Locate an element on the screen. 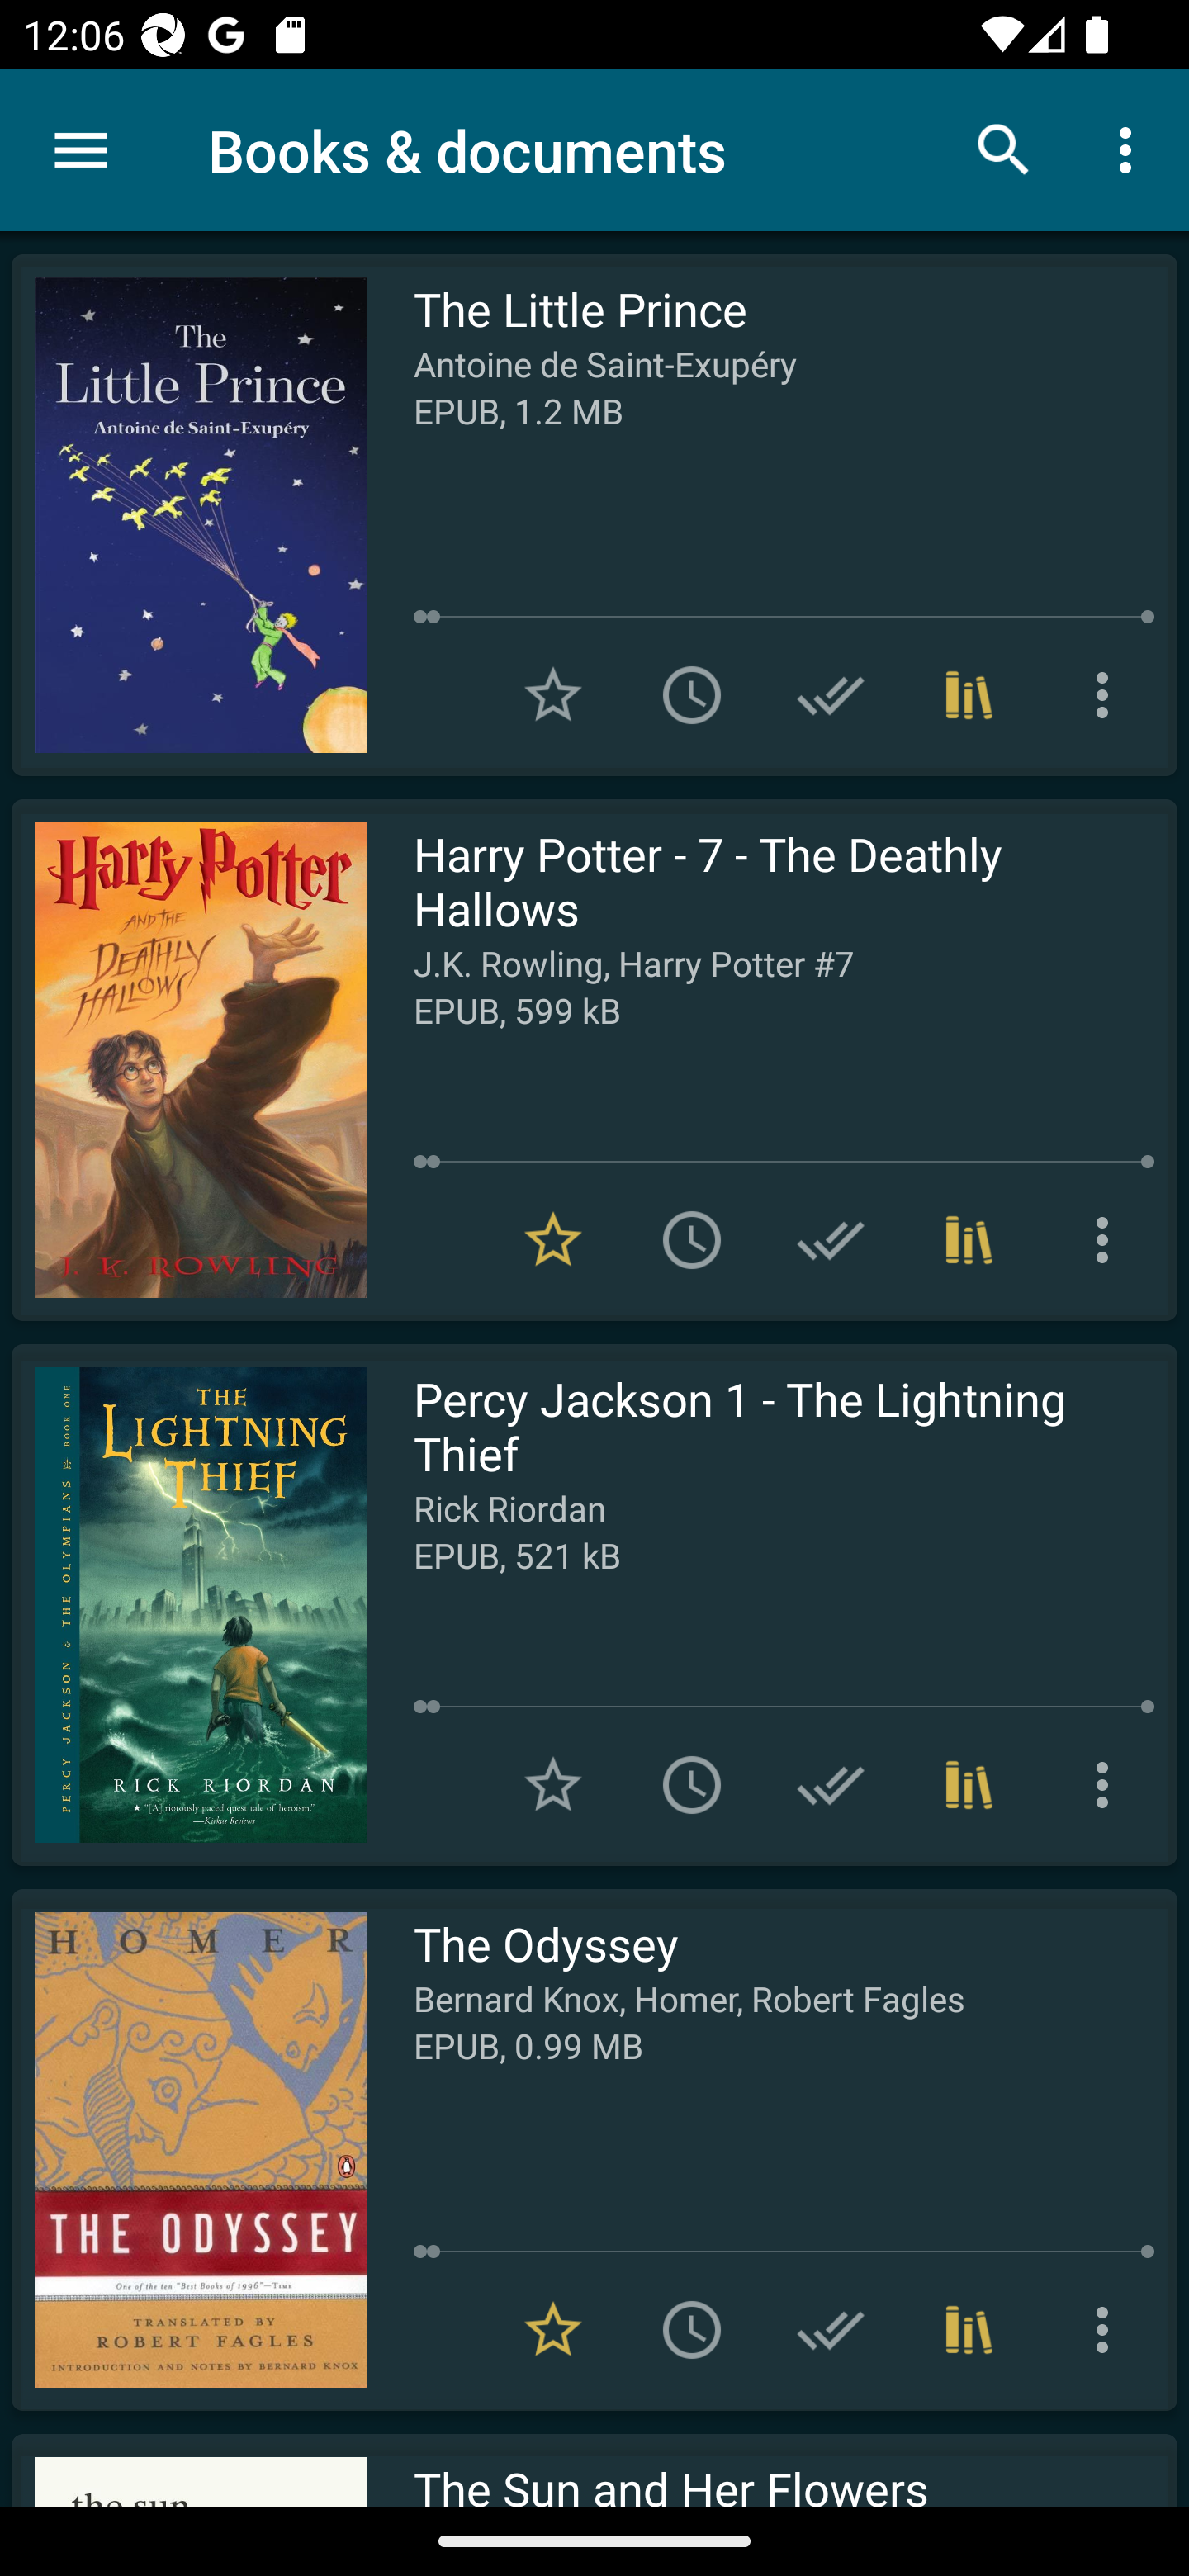  More options is located at coordinates (1108, 1785).